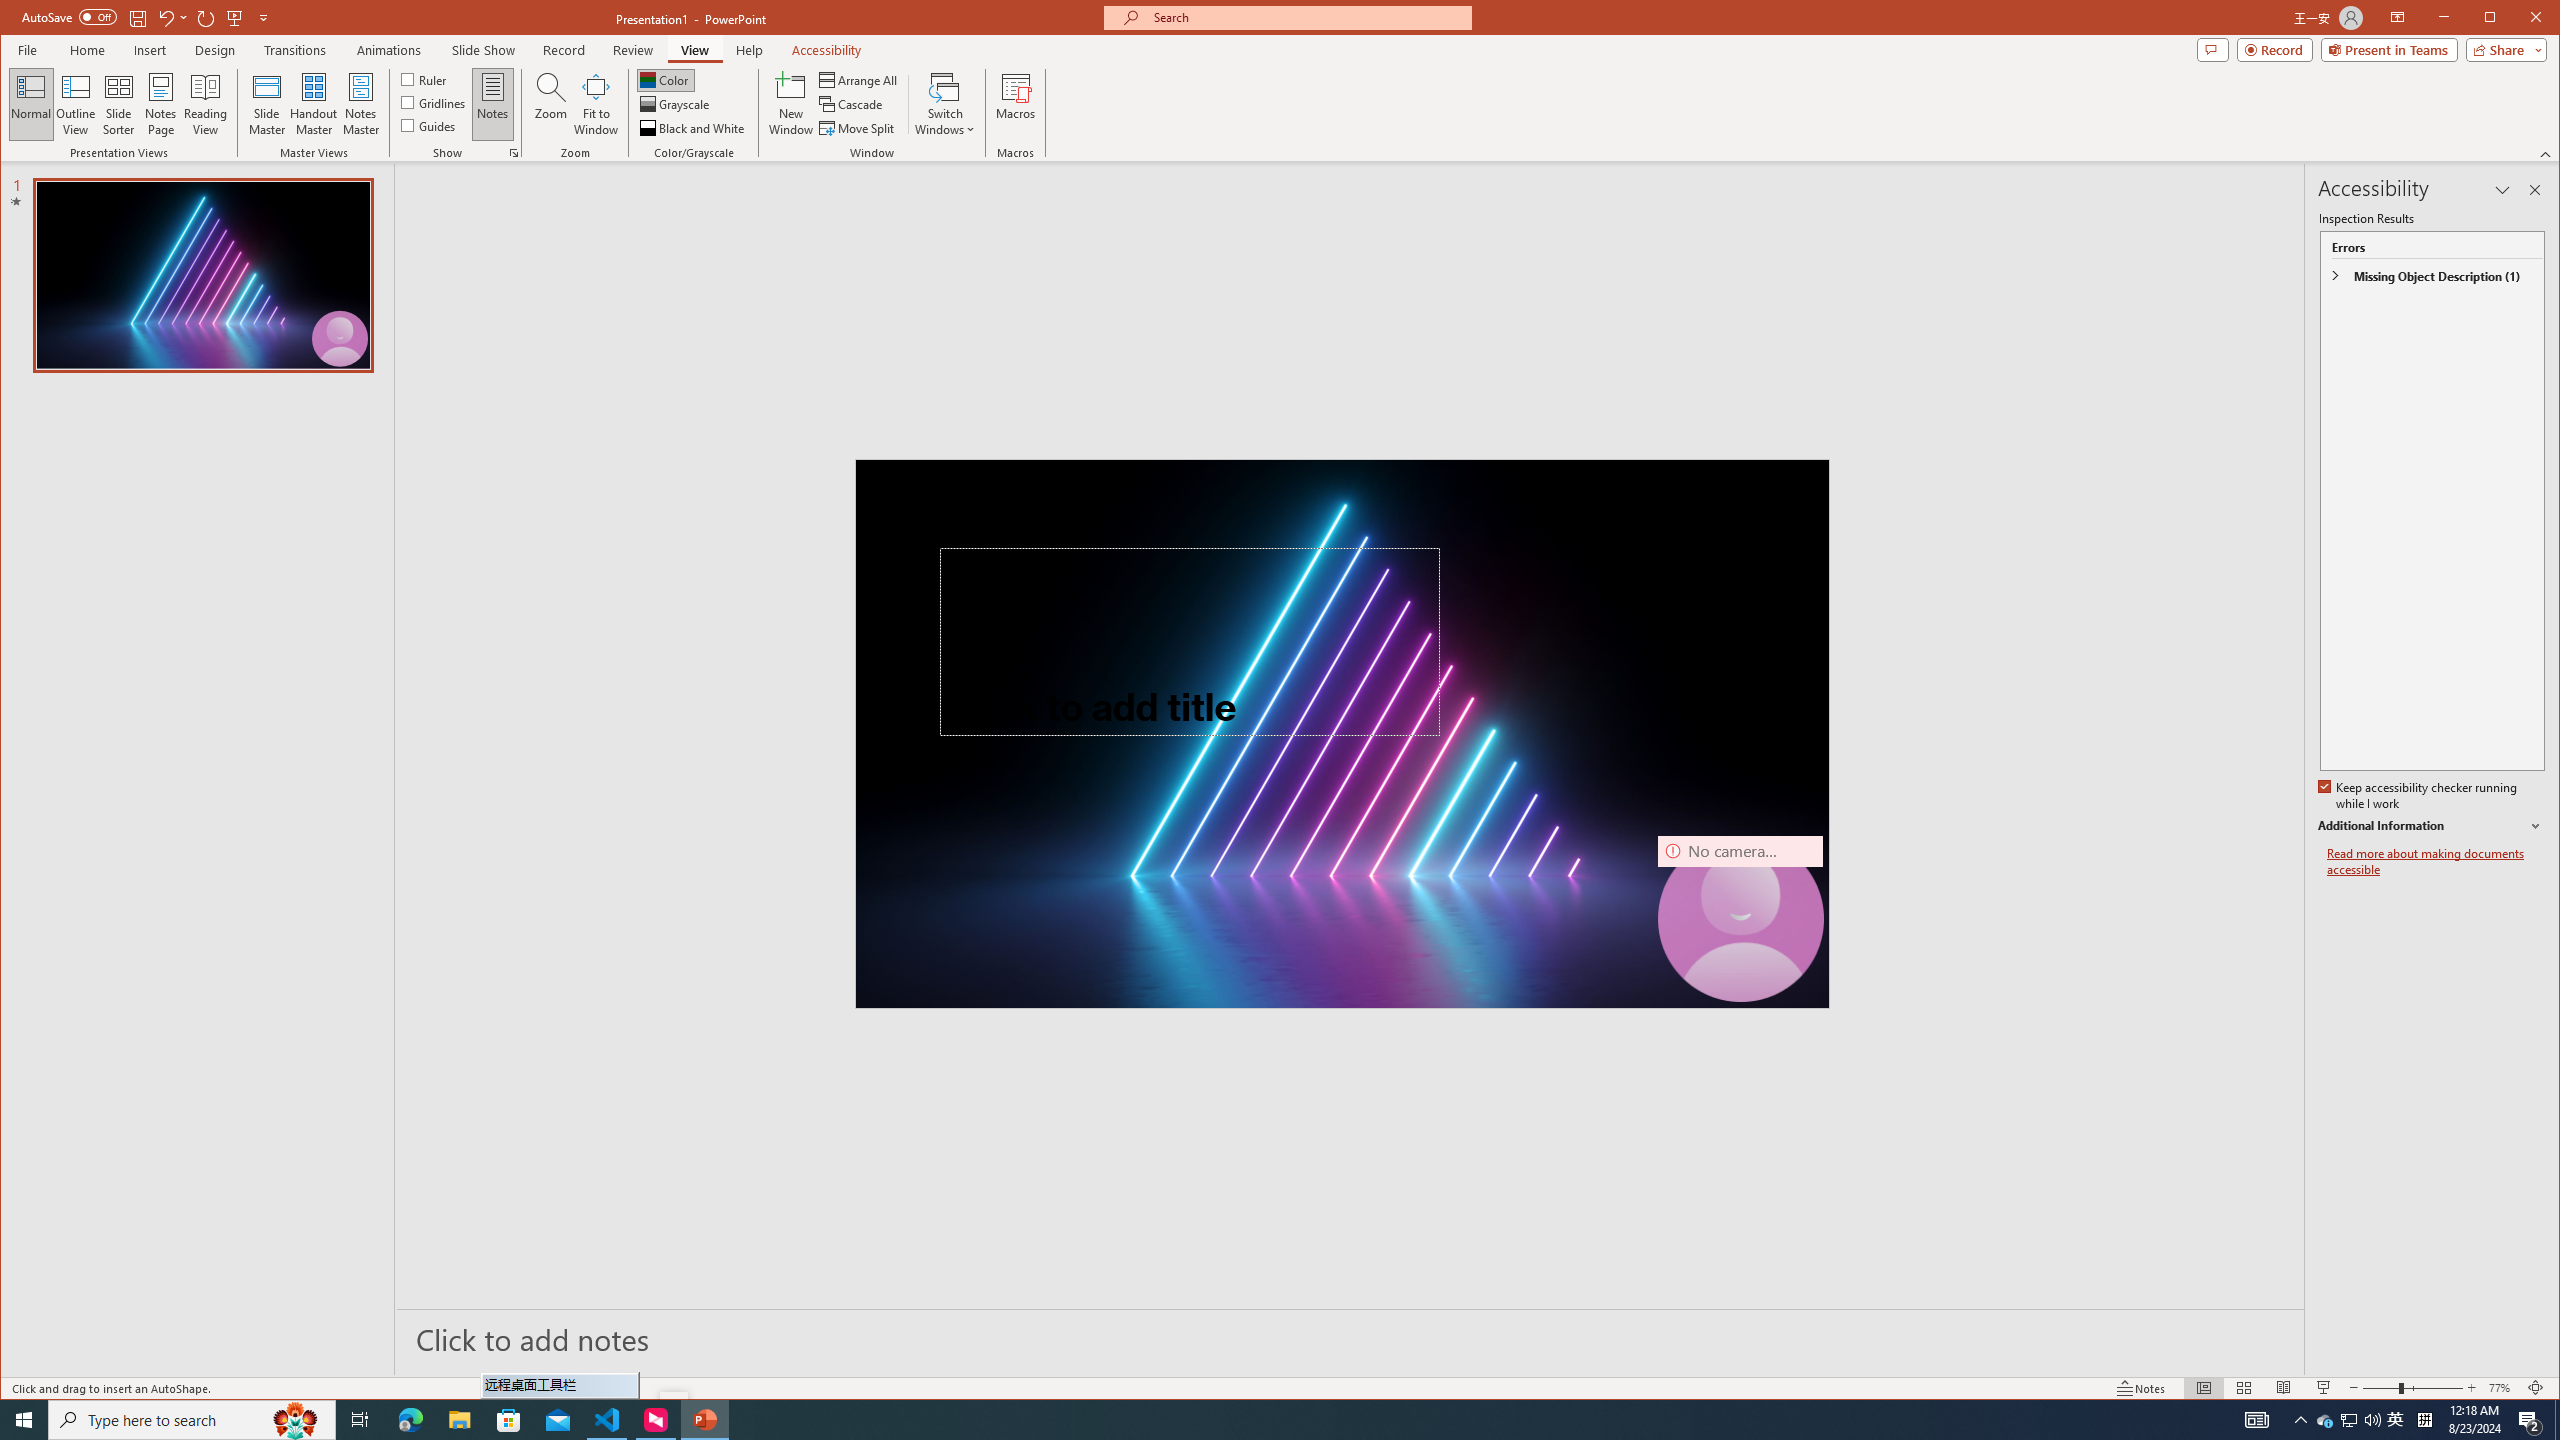 The image size is (2560, 1440). What do you see at coordinates (313, 104) in the screenshot?
I see `Handout Master` at bounding box center [313, 104].